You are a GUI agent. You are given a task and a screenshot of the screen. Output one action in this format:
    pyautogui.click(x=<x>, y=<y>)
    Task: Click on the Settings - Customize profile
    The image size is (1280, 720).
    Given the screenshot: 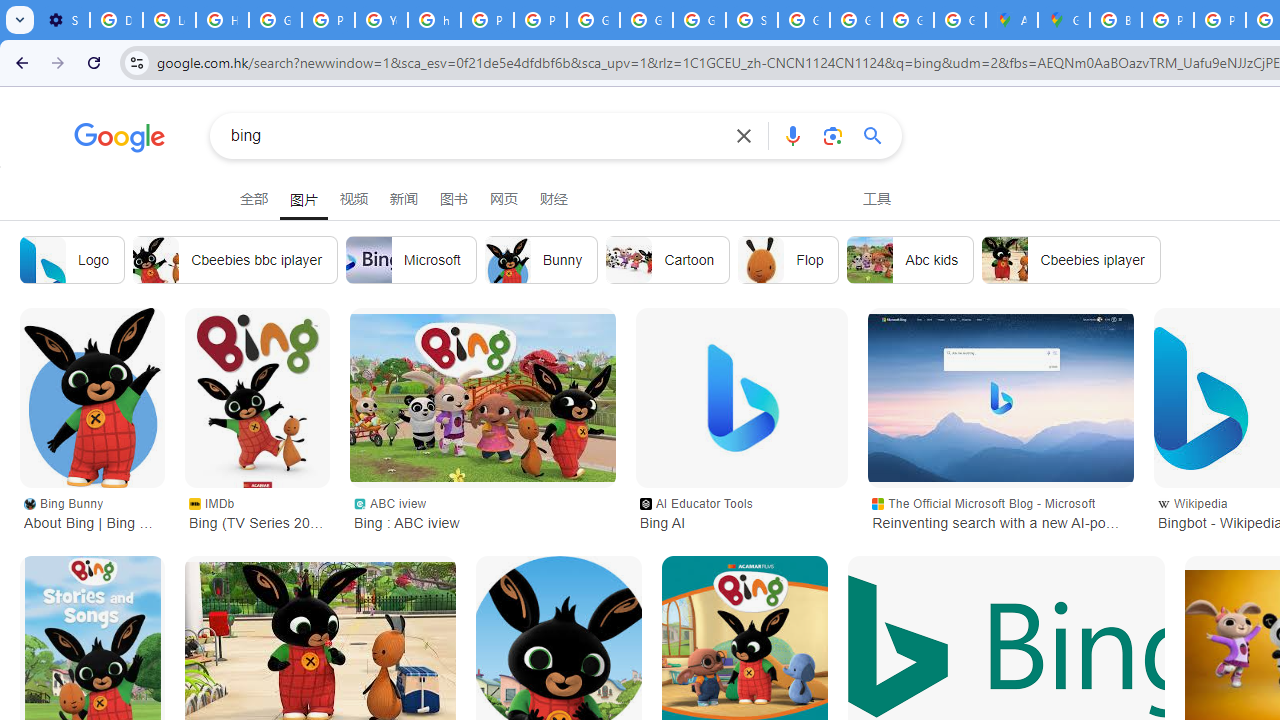 What is the action you would take?
    pyautogui.click(x=63, y=20)
    